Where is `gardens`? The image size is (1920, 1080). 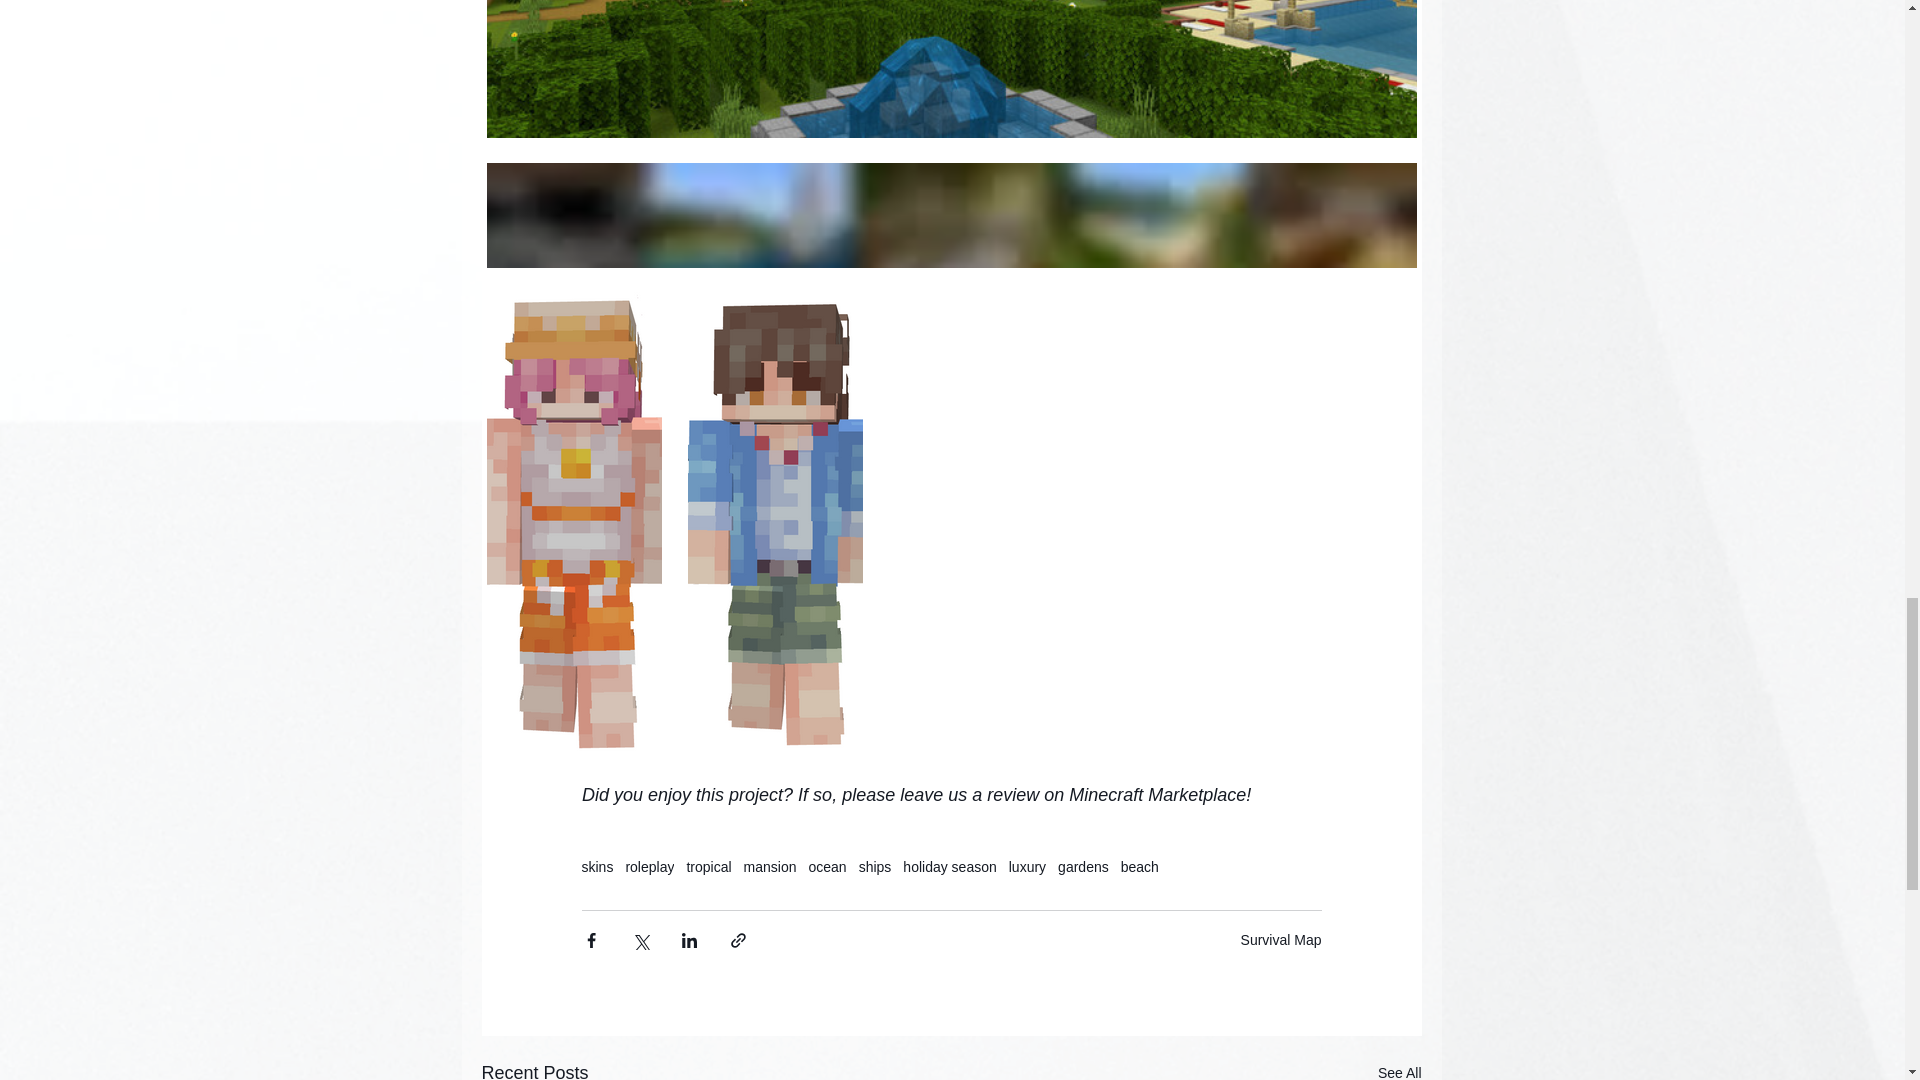 gardens is located at coordinates (1083, 866).